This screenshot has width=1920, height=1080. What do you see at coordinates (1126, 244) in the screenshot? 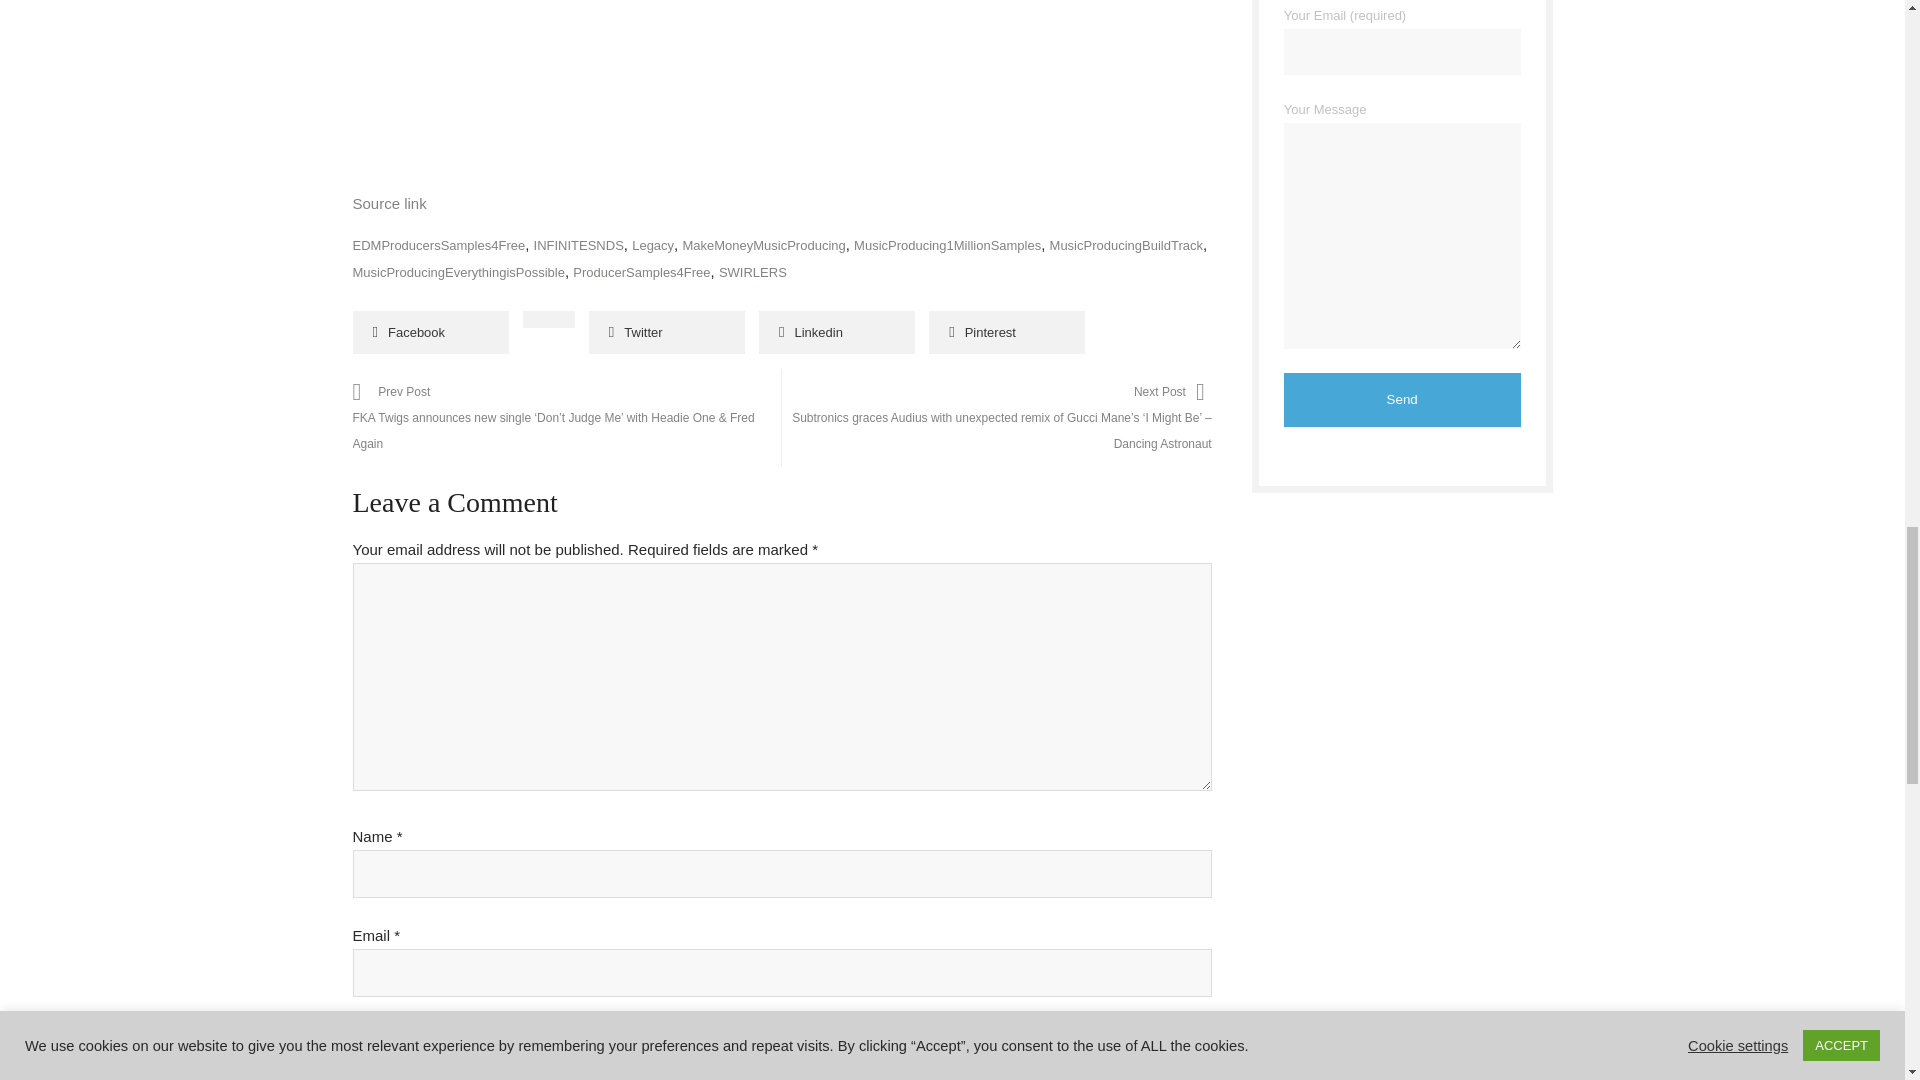
I see `MusicProducingBuildTrack` at bounding box center [1126, 244].